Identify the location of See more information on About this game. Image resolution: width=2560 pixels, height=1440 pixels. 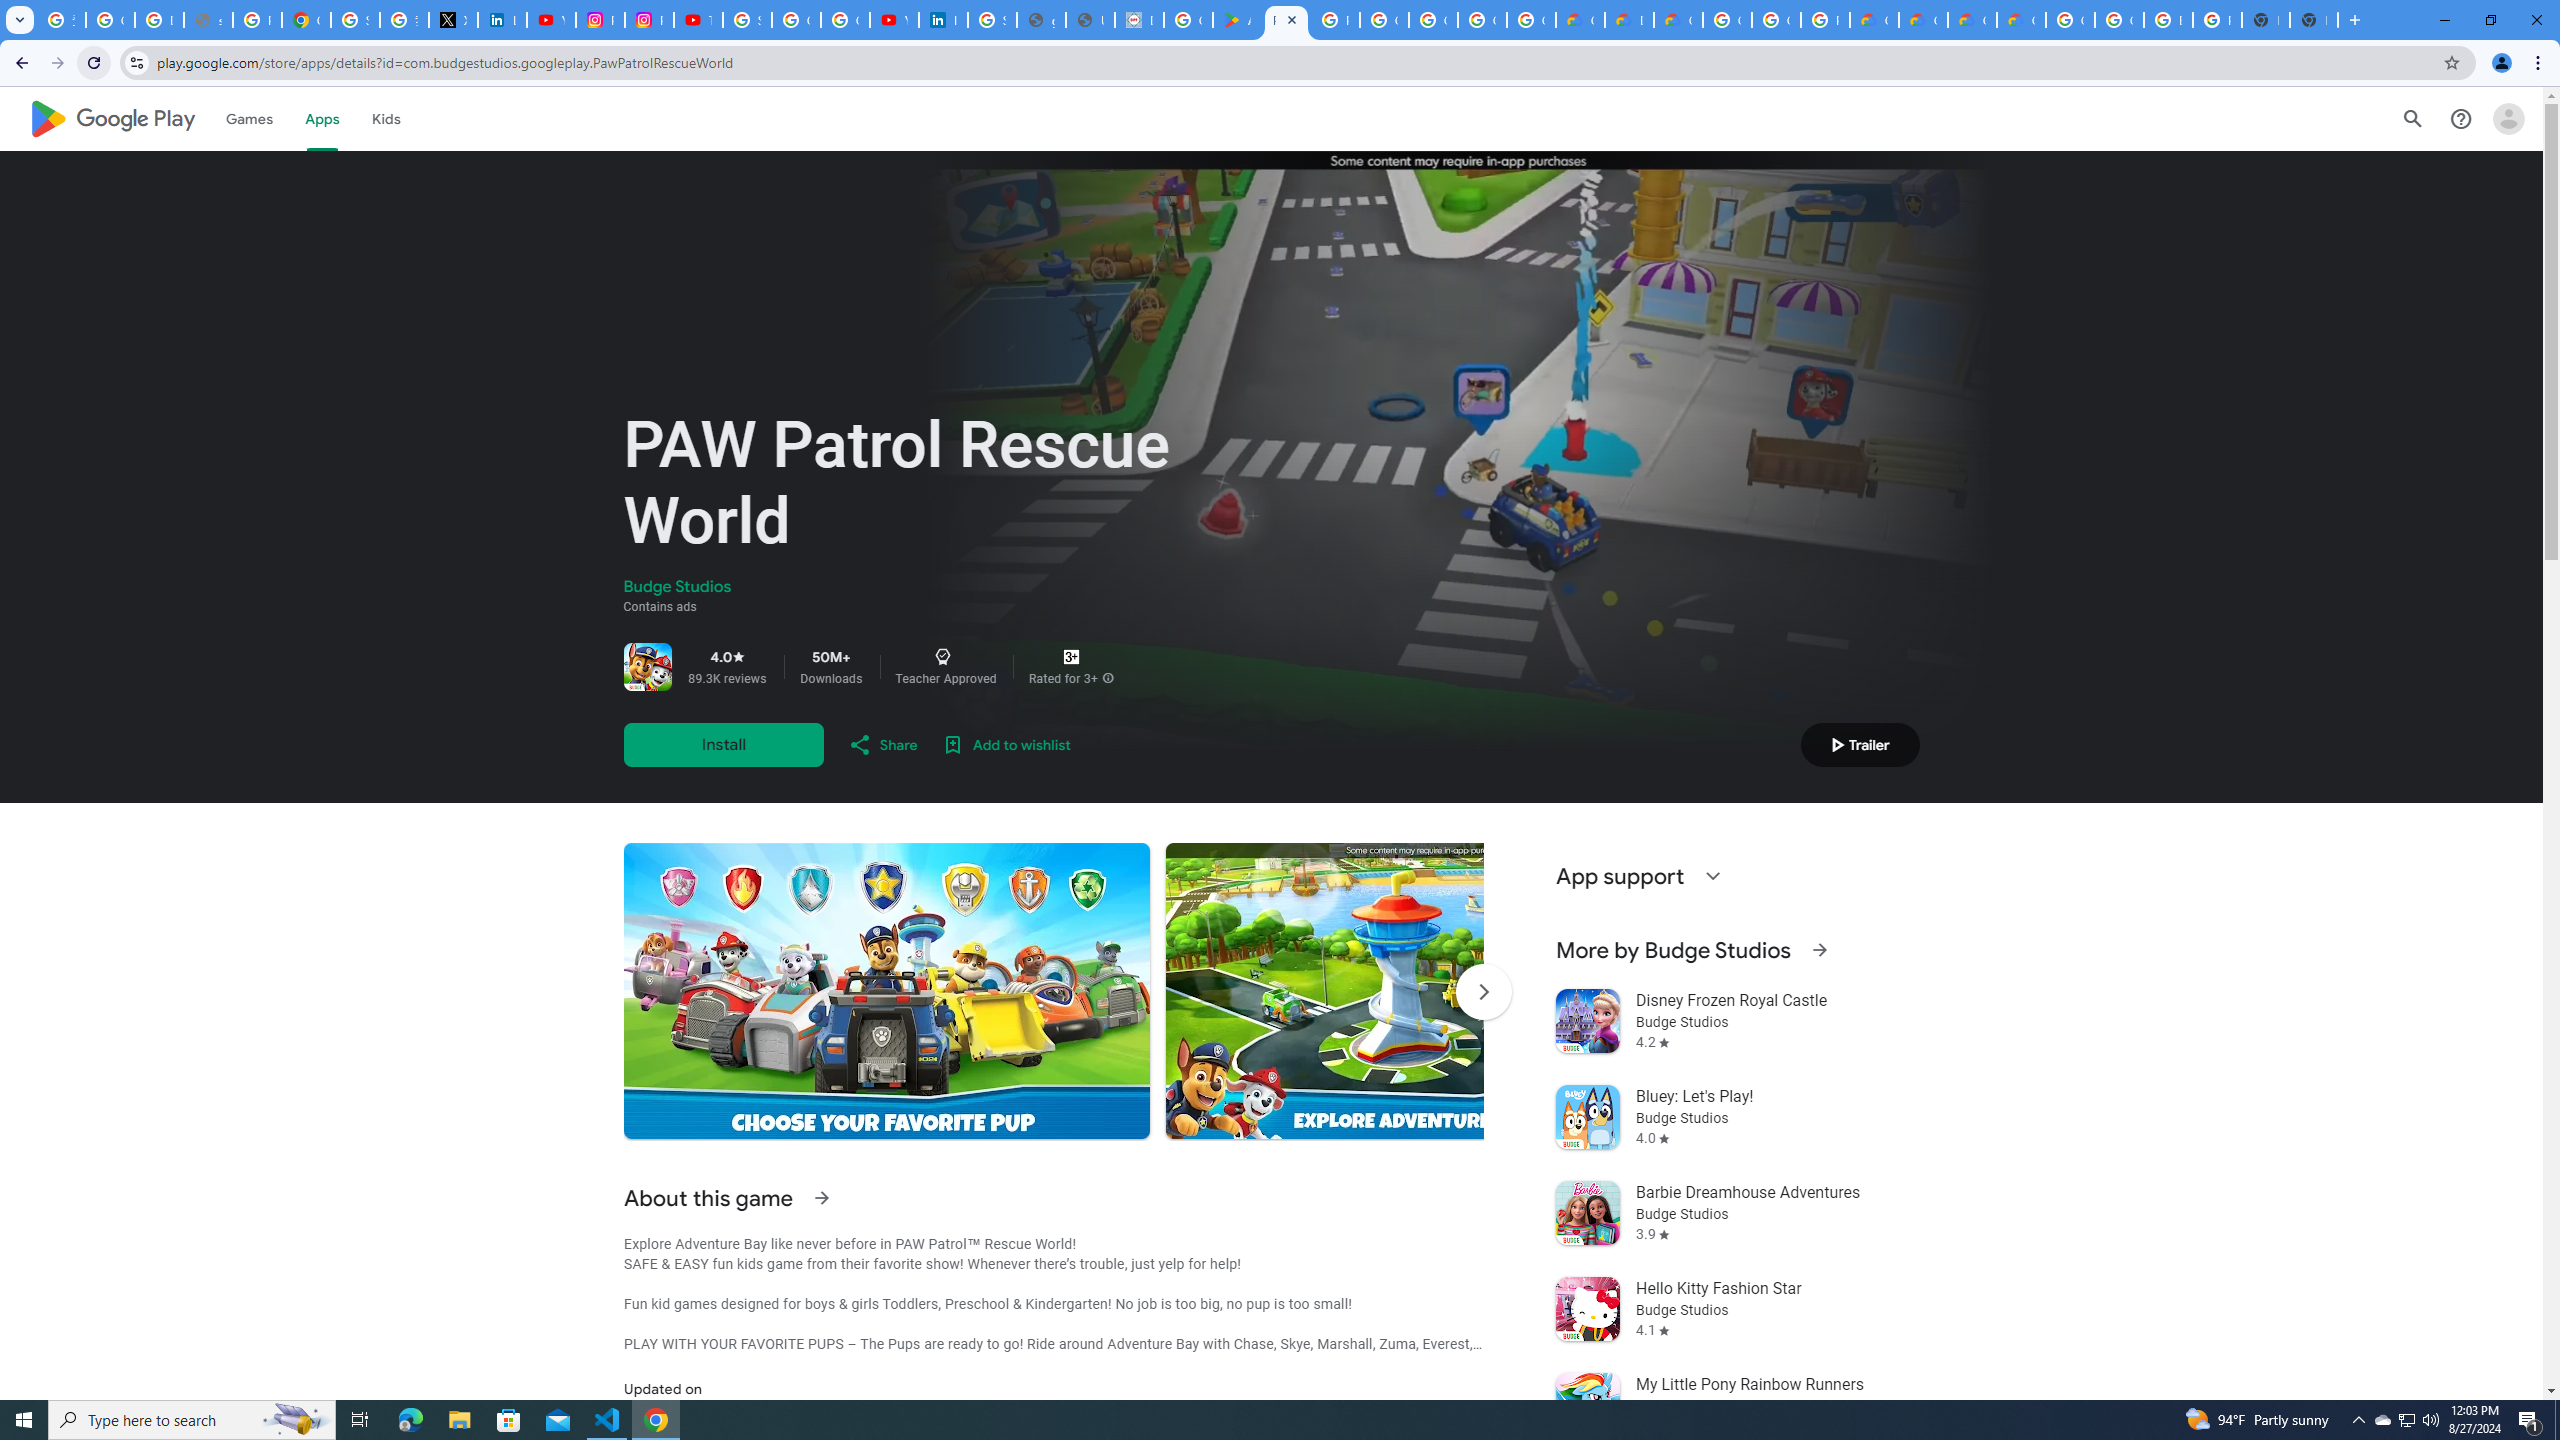
(820, 1198).